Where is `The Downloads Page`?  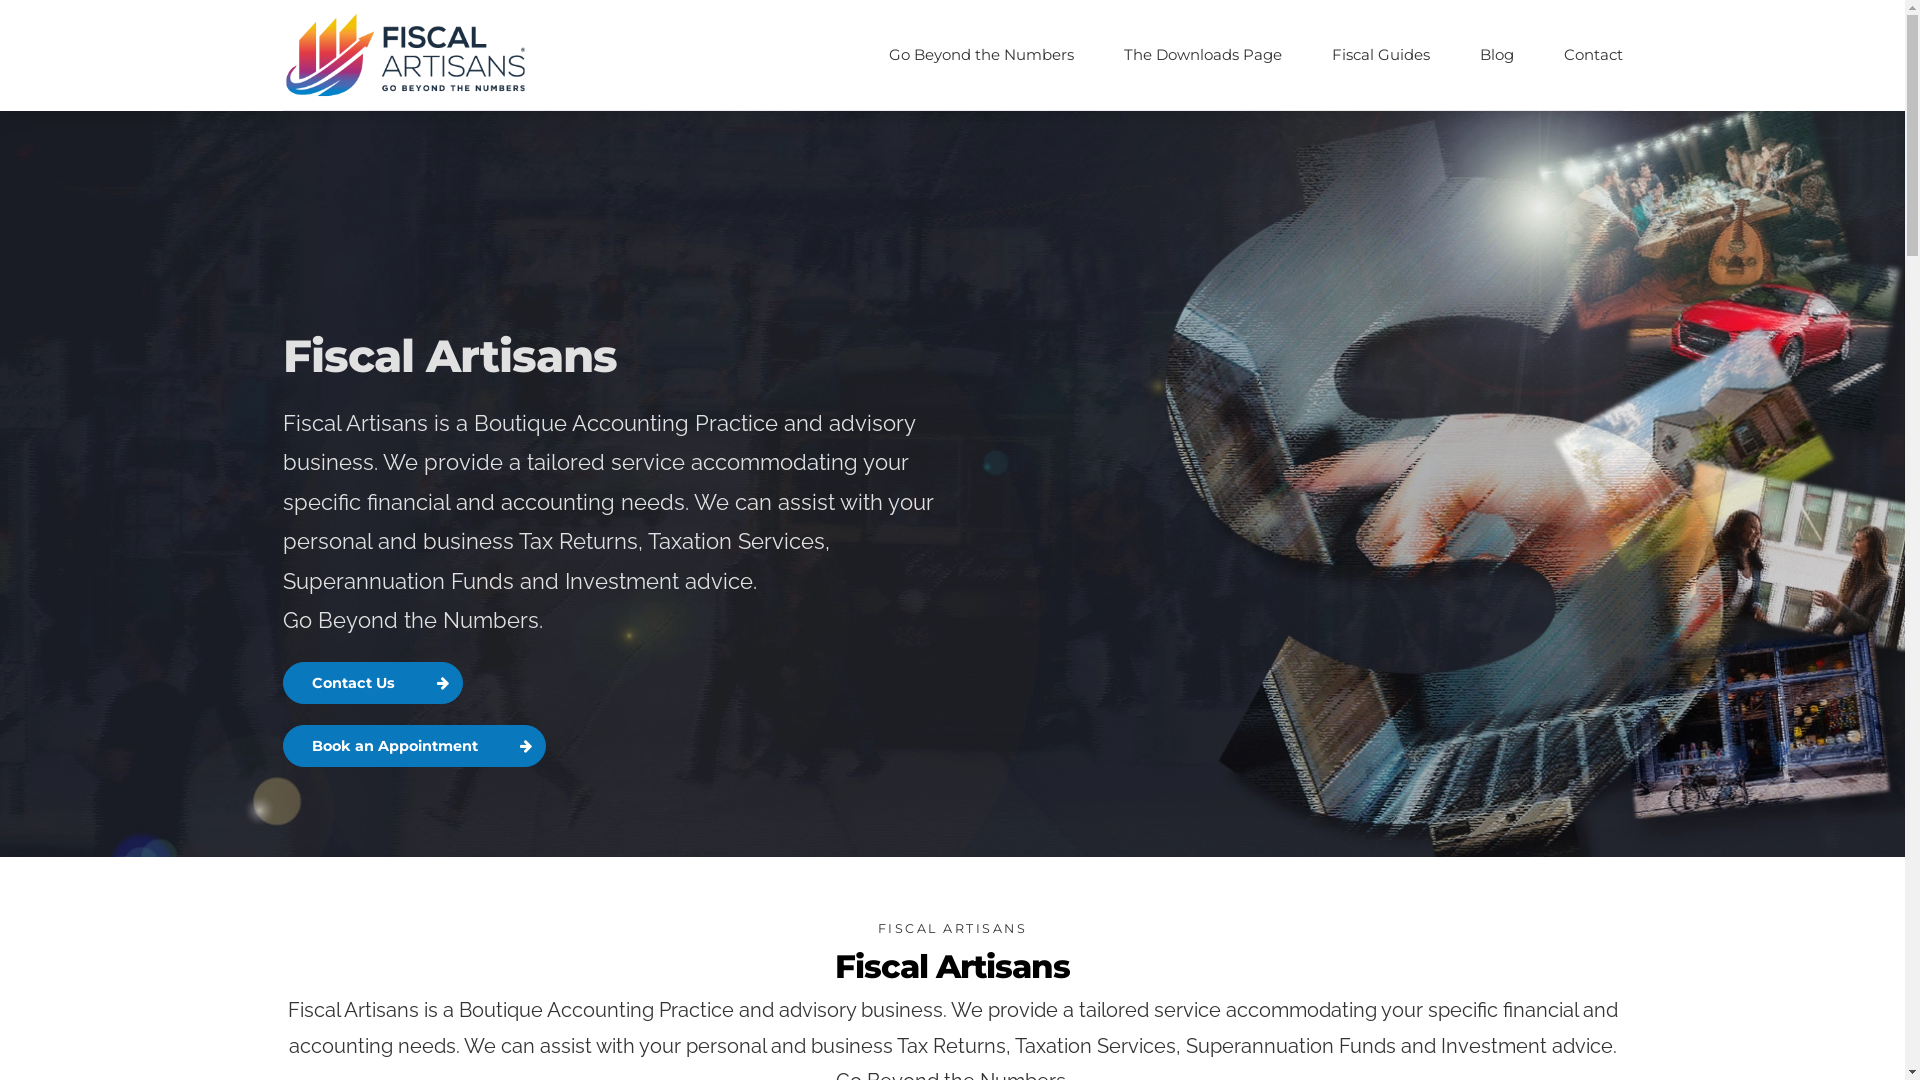 The Downloads Page is located at coordinates (1203, 55).